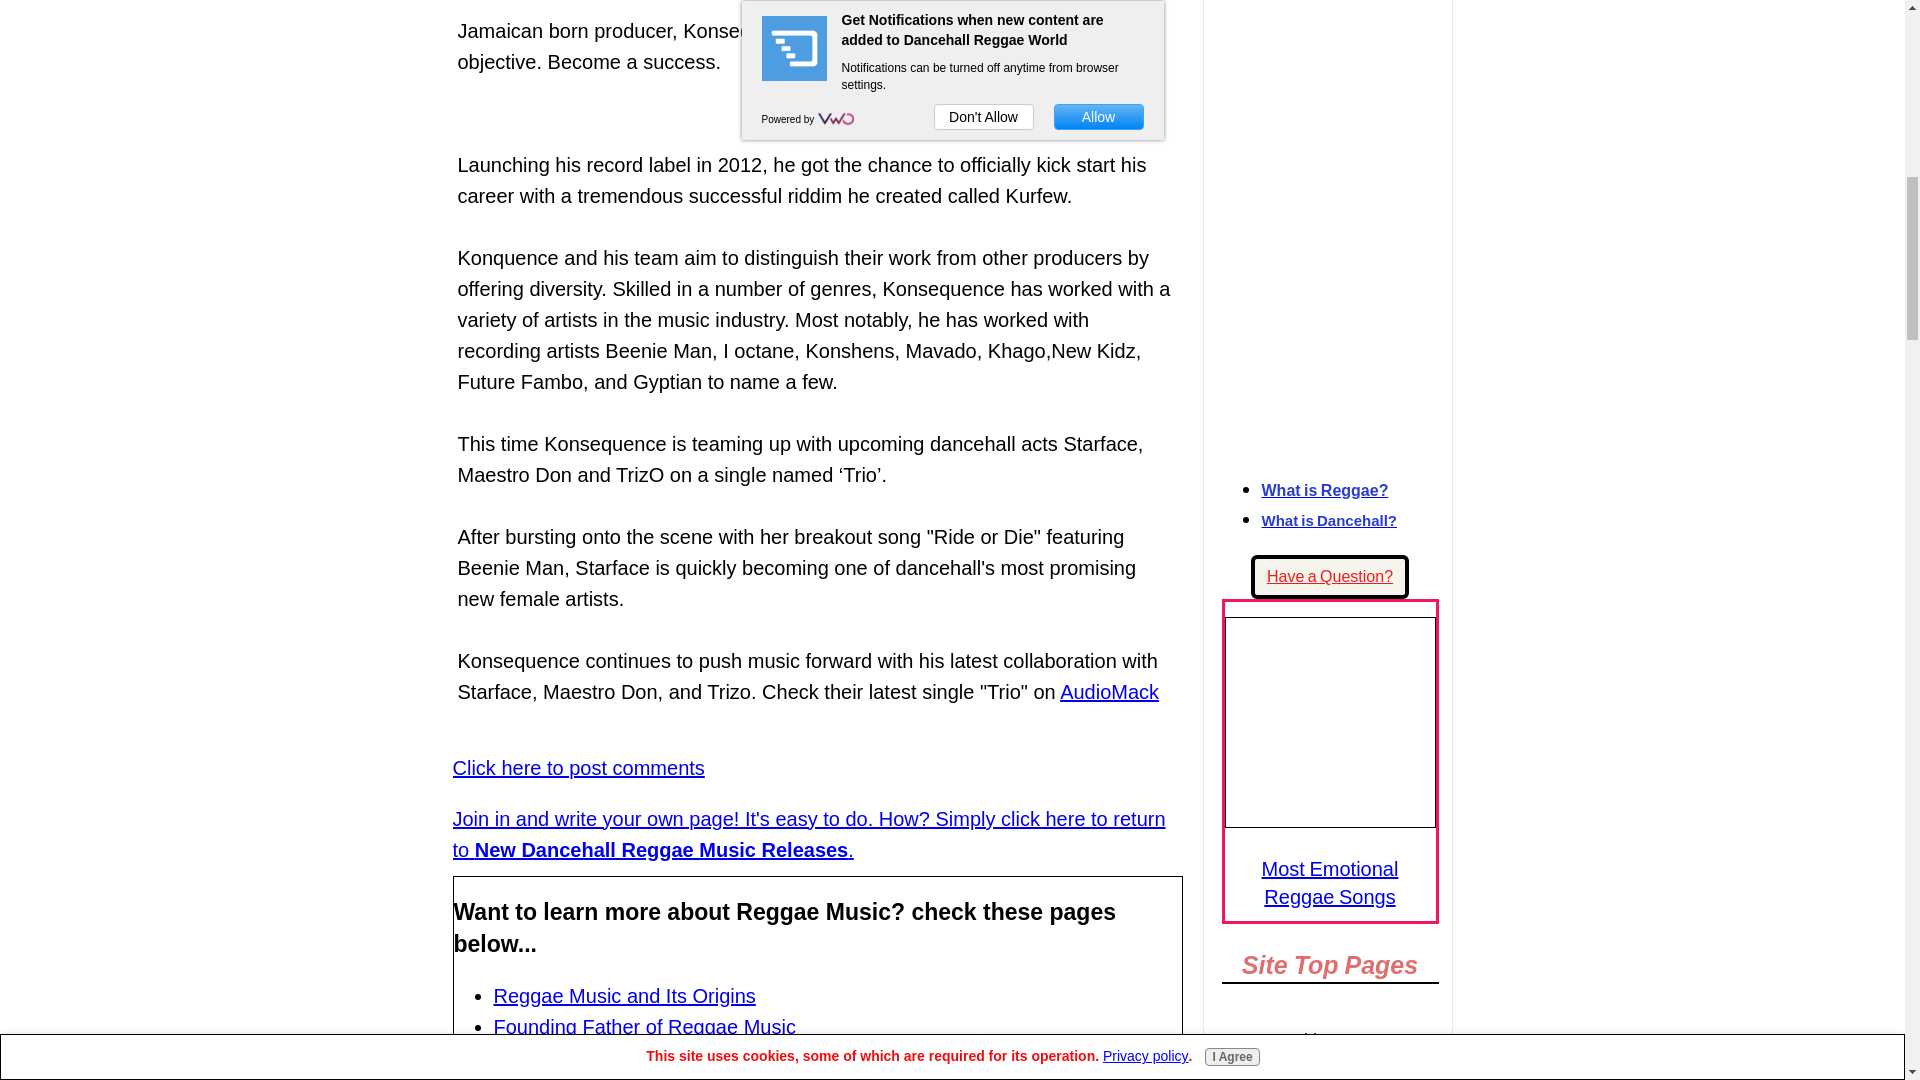 This screenshot has height=1080, width=1920. What do you see at coordinates (578, 768) in the screenshot?
I see `Click here to post comments` at bounding box center [578, 768].